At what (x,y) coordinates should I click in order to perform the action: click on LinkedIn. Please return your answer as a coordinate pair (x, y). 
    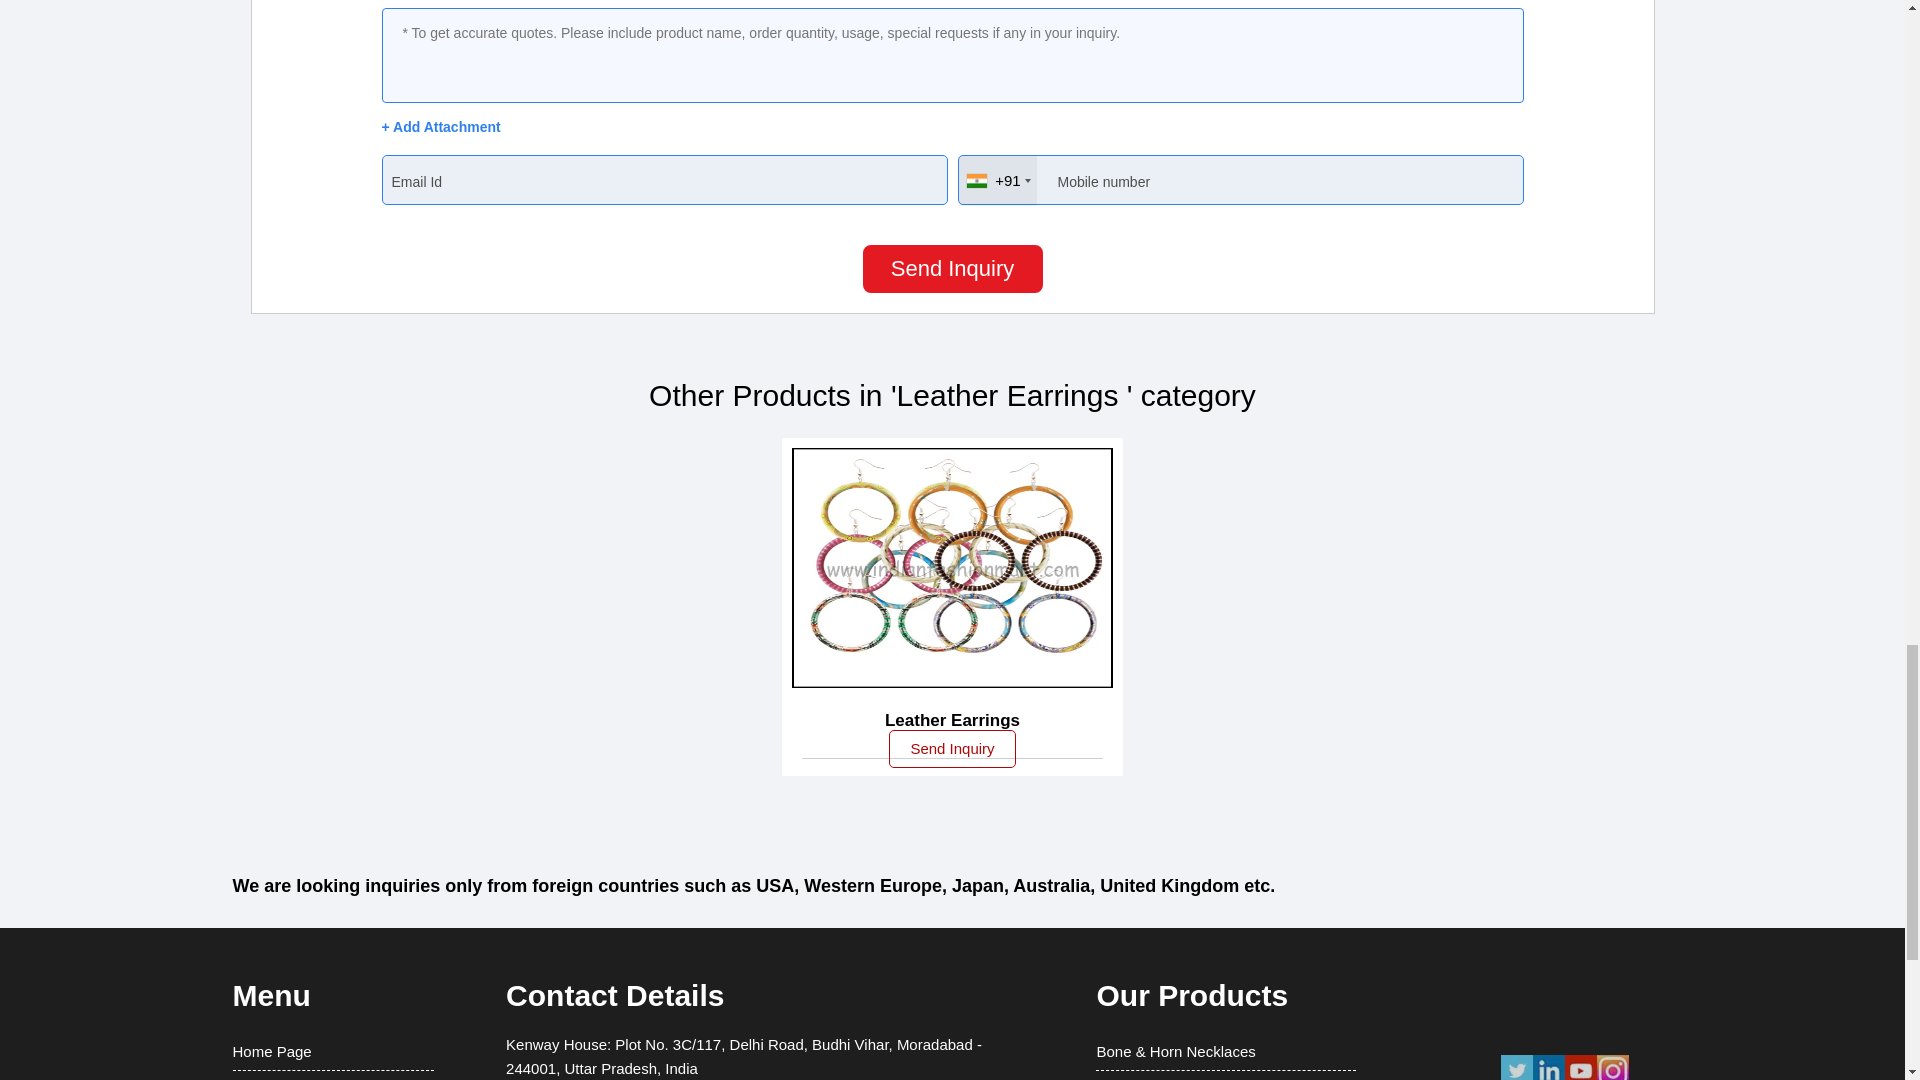
    Looking at the image, I should click on (1548, 1078).